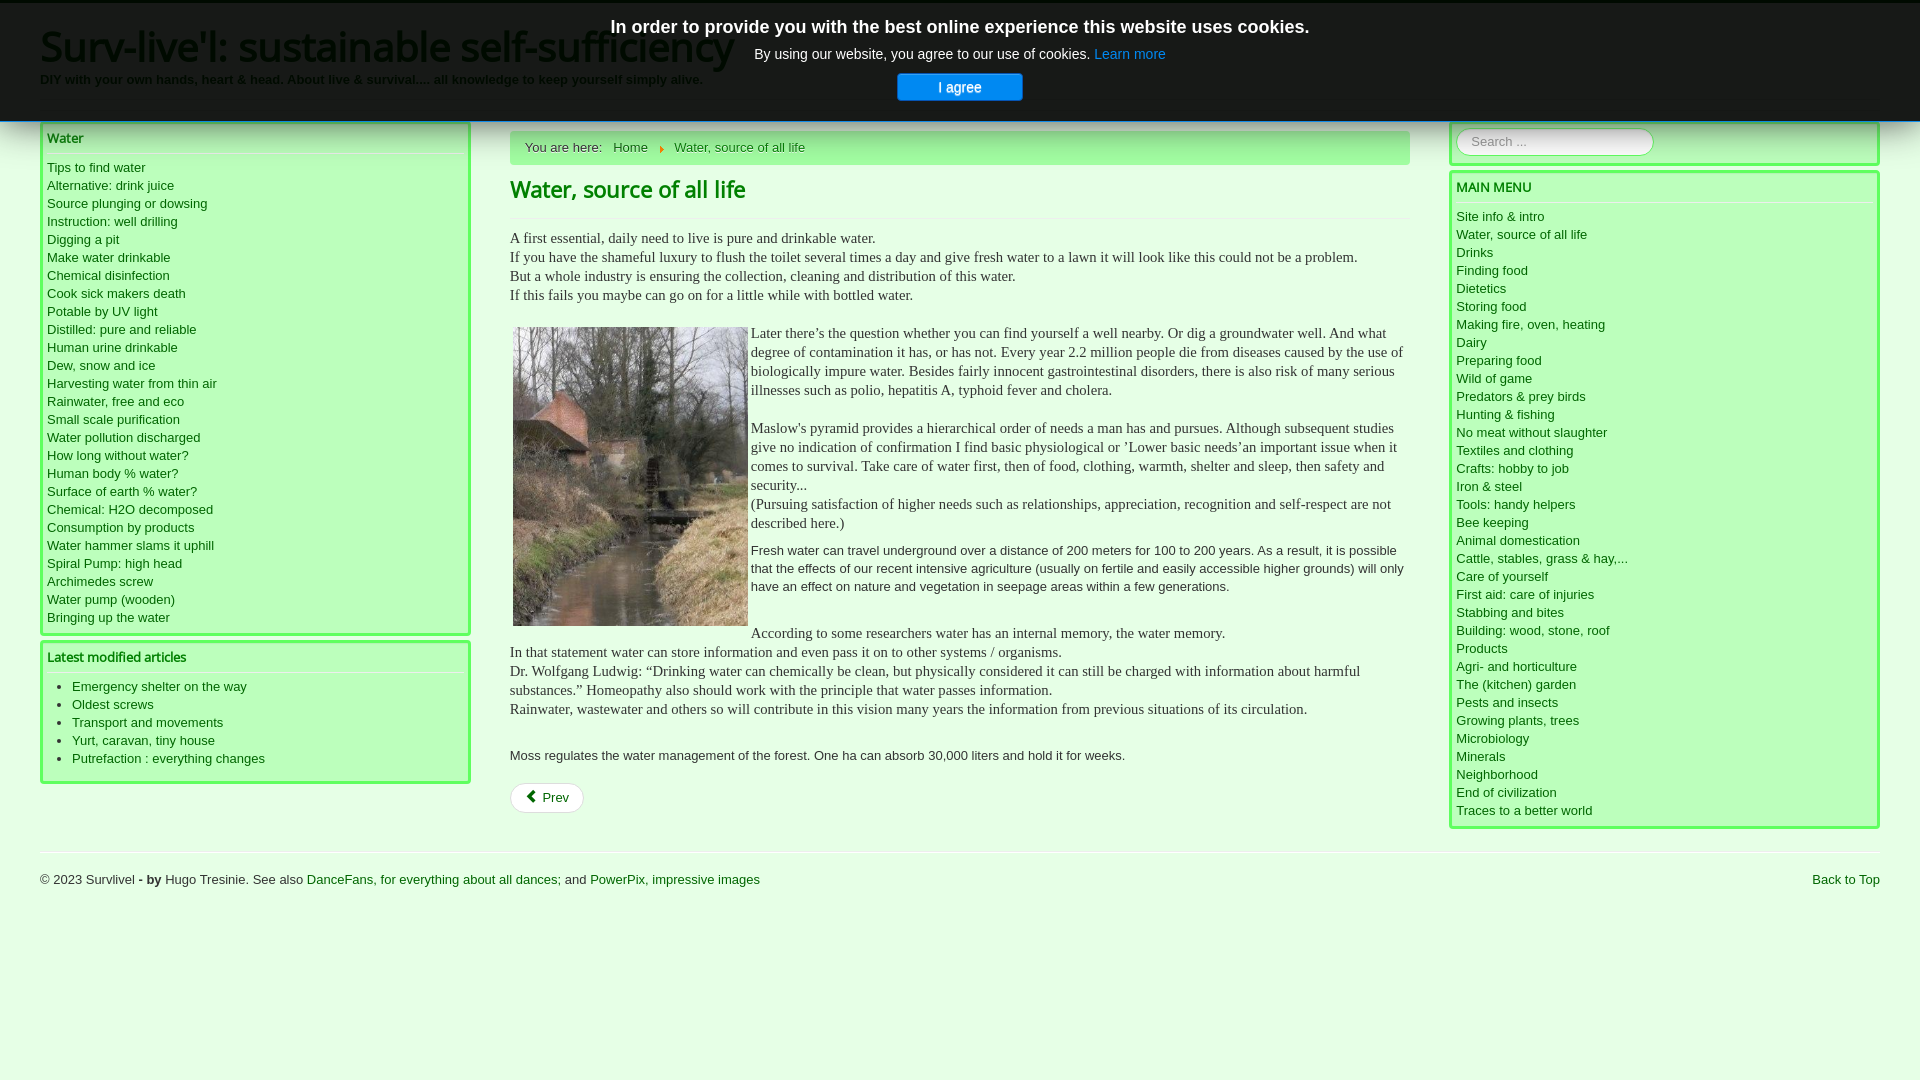 Image resolution: width=1920 pixels, height=1080 pixels. Describe the element at coordinates (1846, 880) in the screenshot. I see `Back to Top` at that location.